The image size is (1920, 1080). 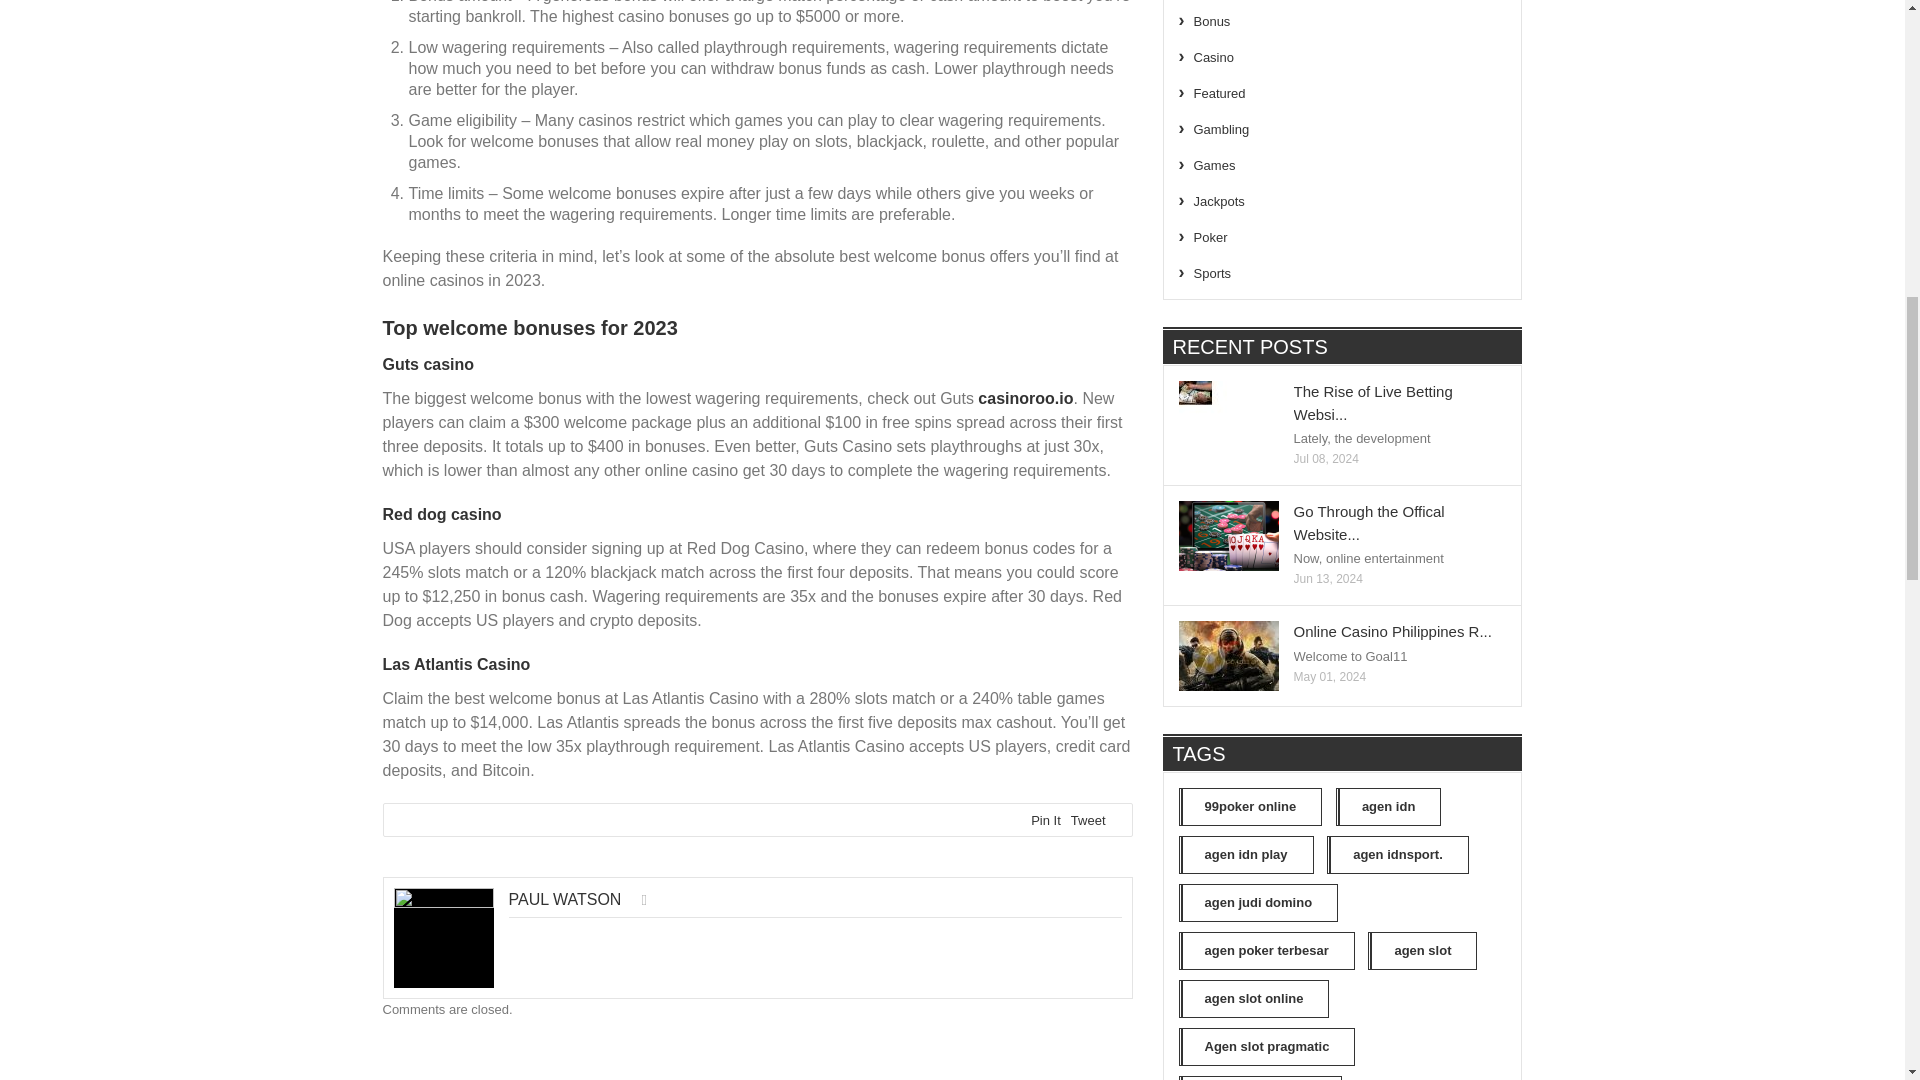 I want to click on Jackpots, so click(x=1219, y=202).